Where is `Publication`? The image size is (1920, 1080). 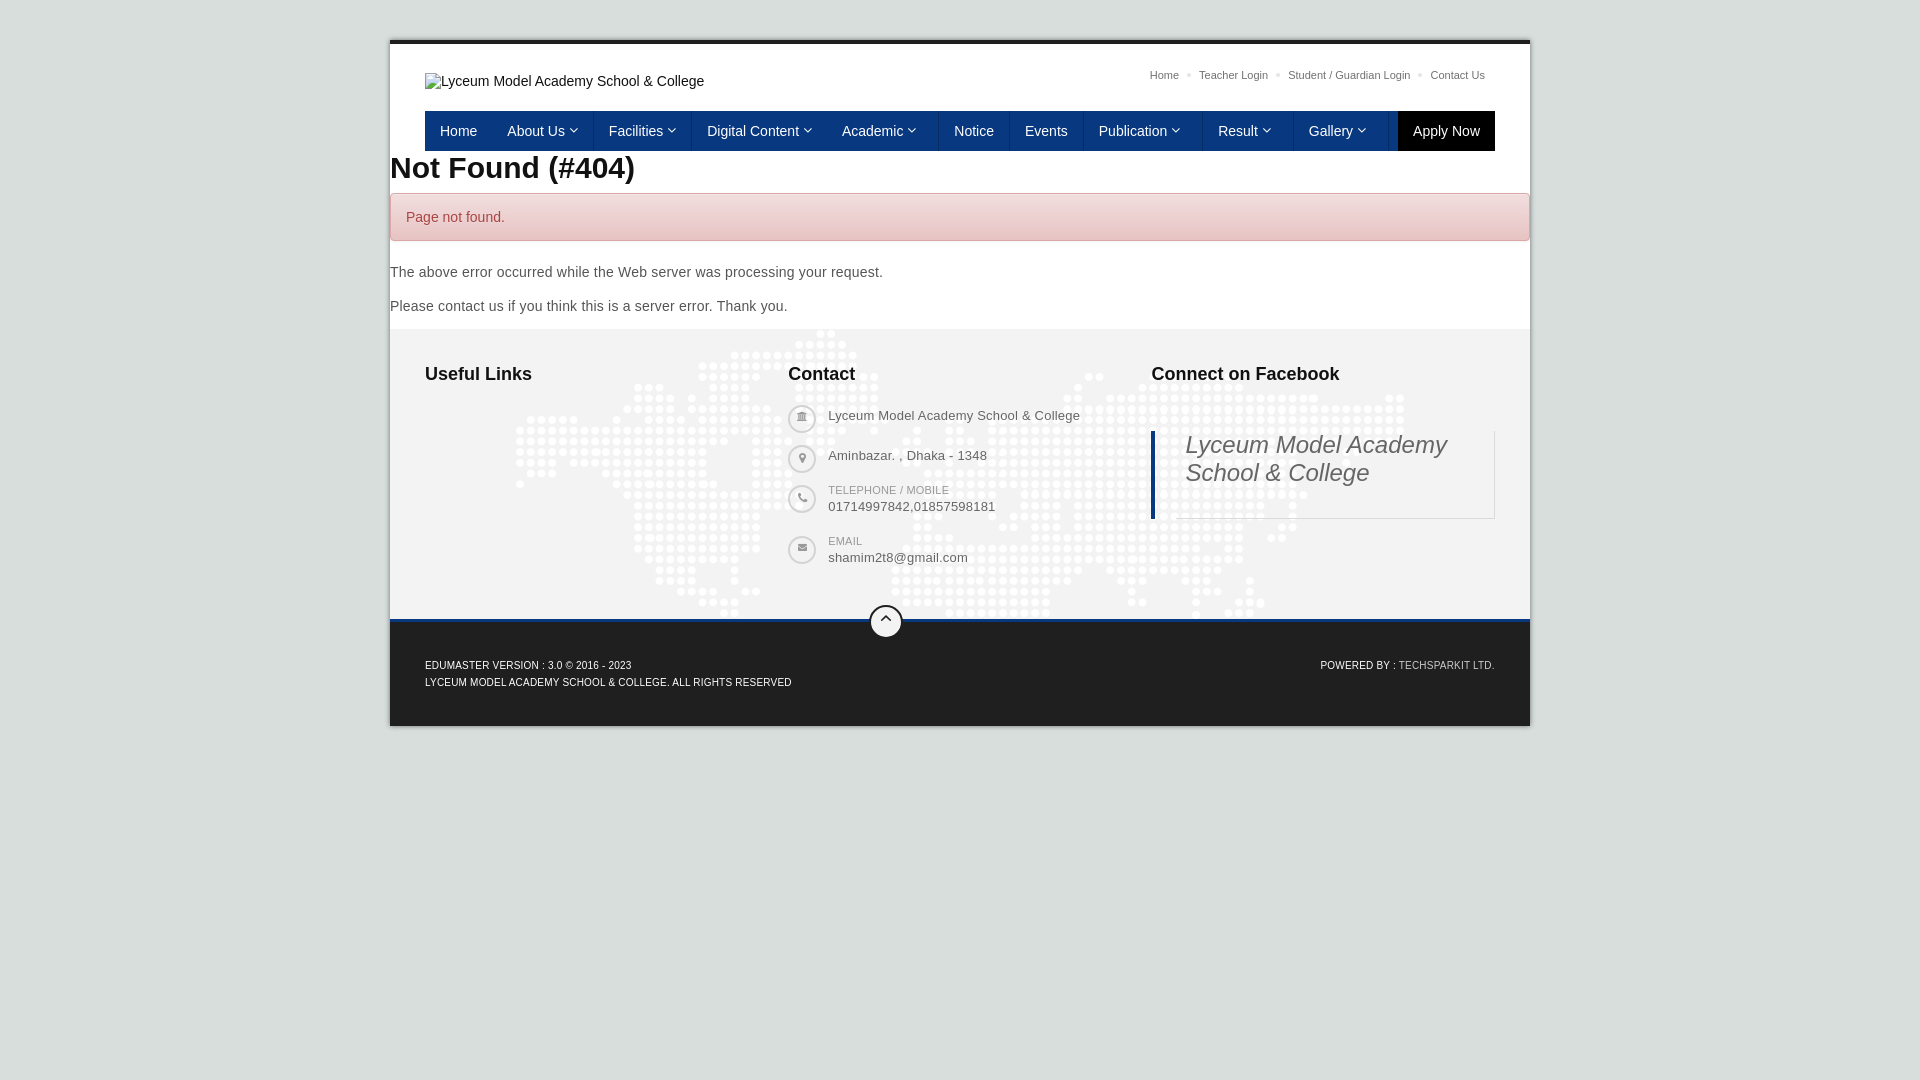
Publication is located at coordinates (1144, 131).